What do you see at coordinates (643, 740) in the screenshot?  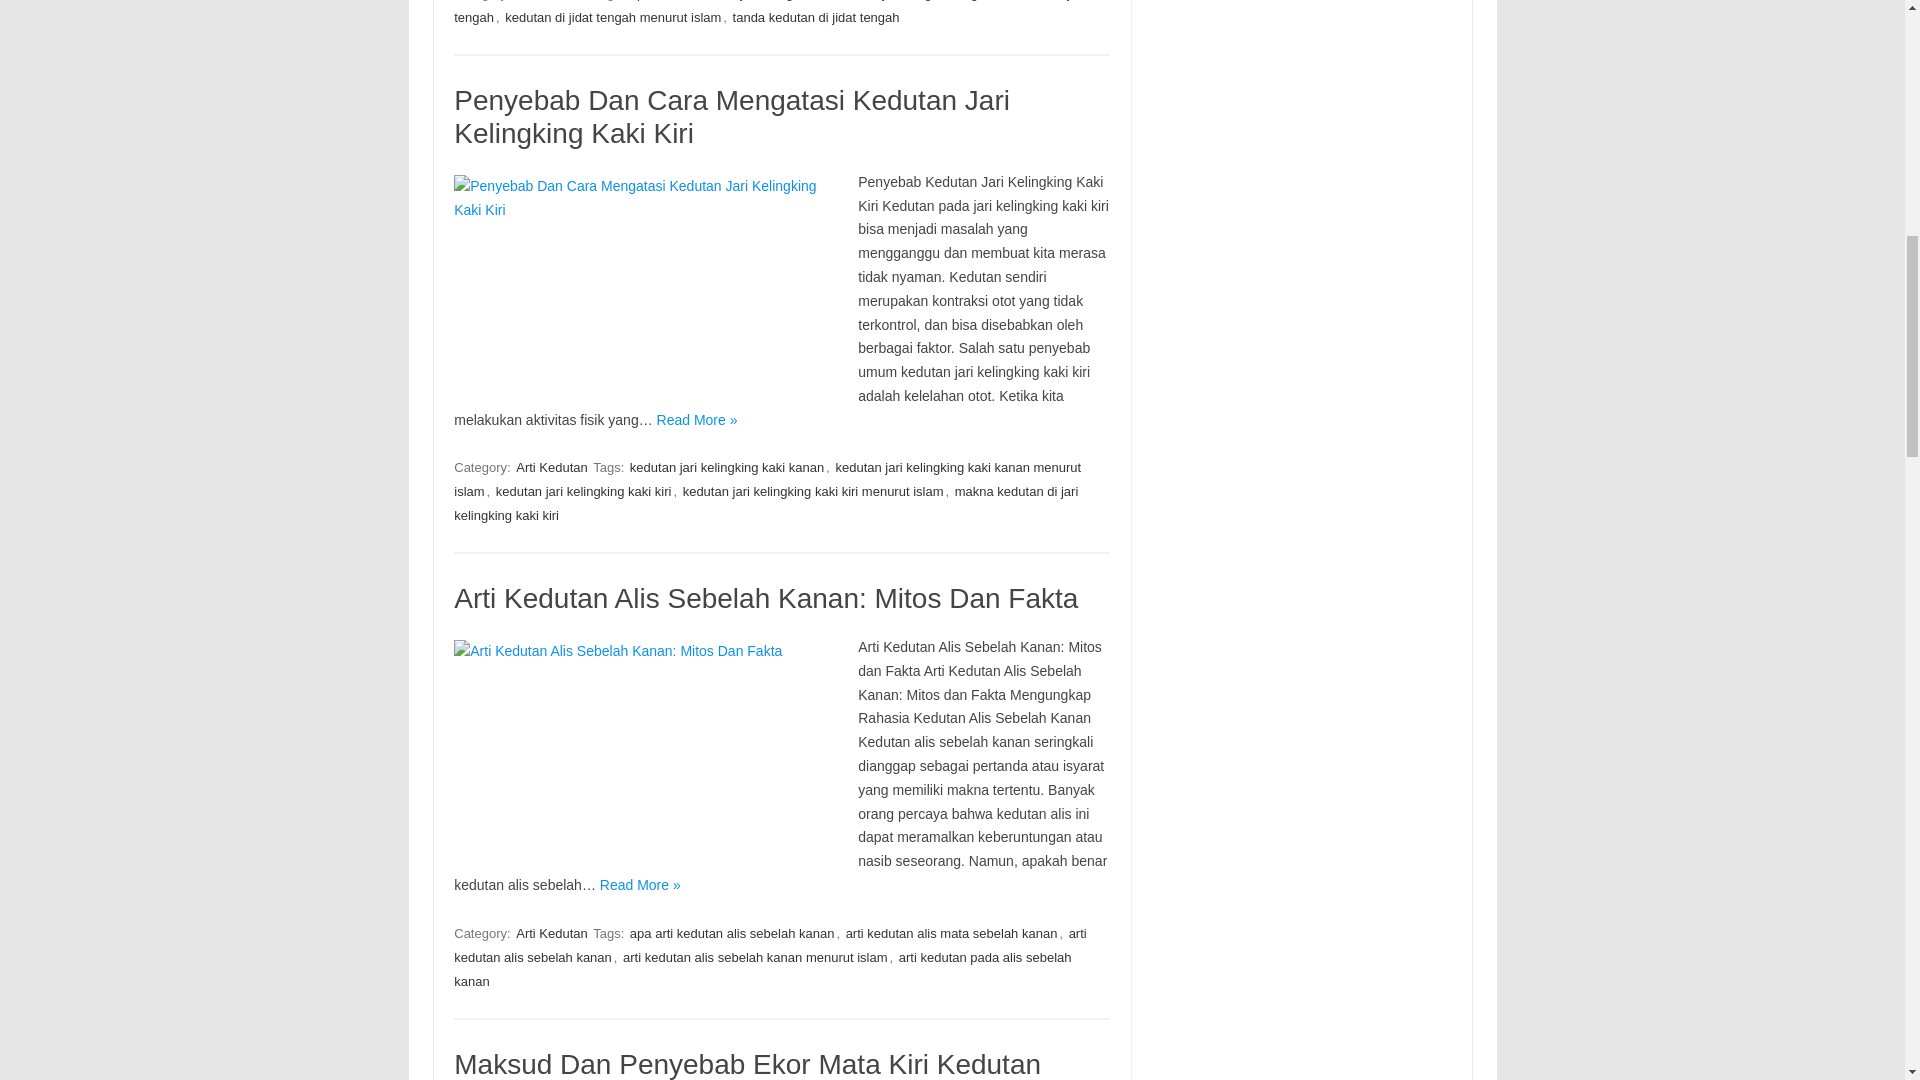 I see `Arti Kedutan Alis Sebelah Kanan: Mitos Dan Fakta` at bounding box center [643, 740].